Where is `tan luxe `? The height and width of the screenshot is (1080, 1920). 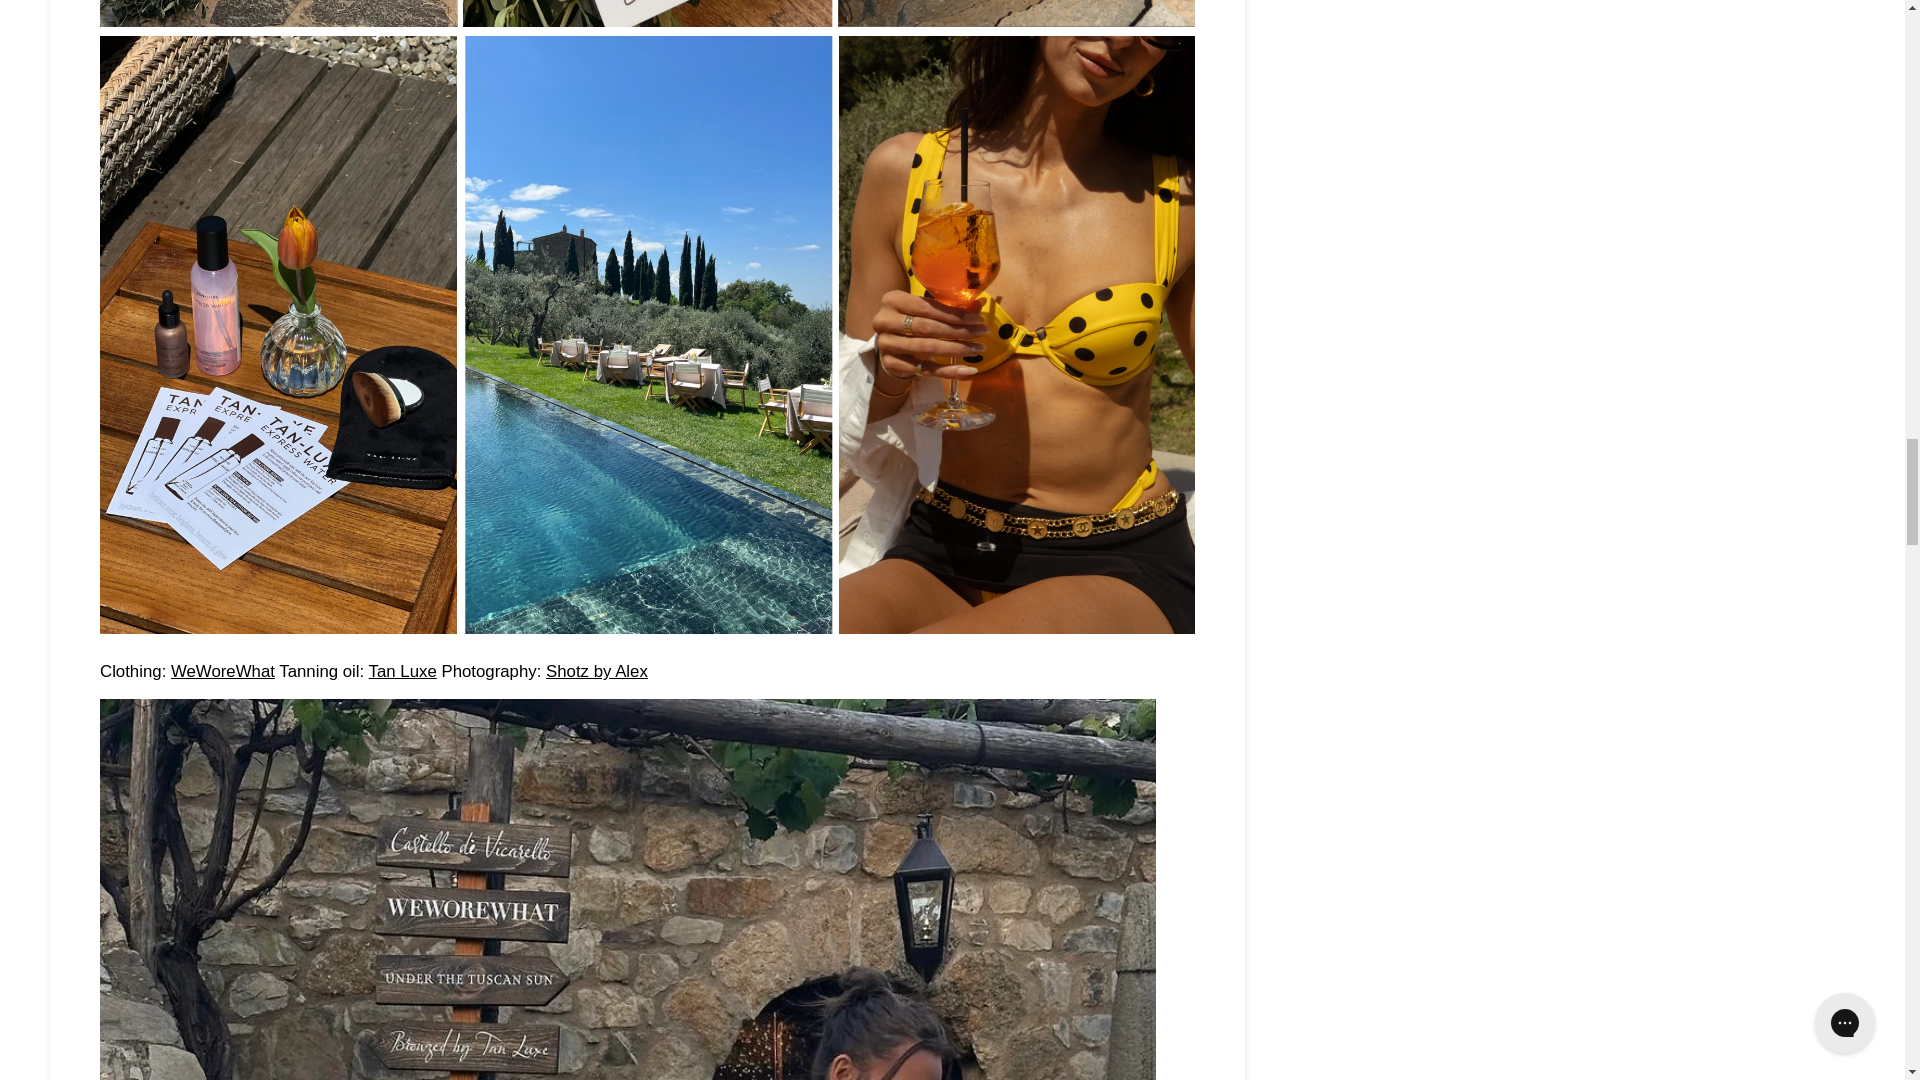 tan luxe  is located at coordinates (402, 672).